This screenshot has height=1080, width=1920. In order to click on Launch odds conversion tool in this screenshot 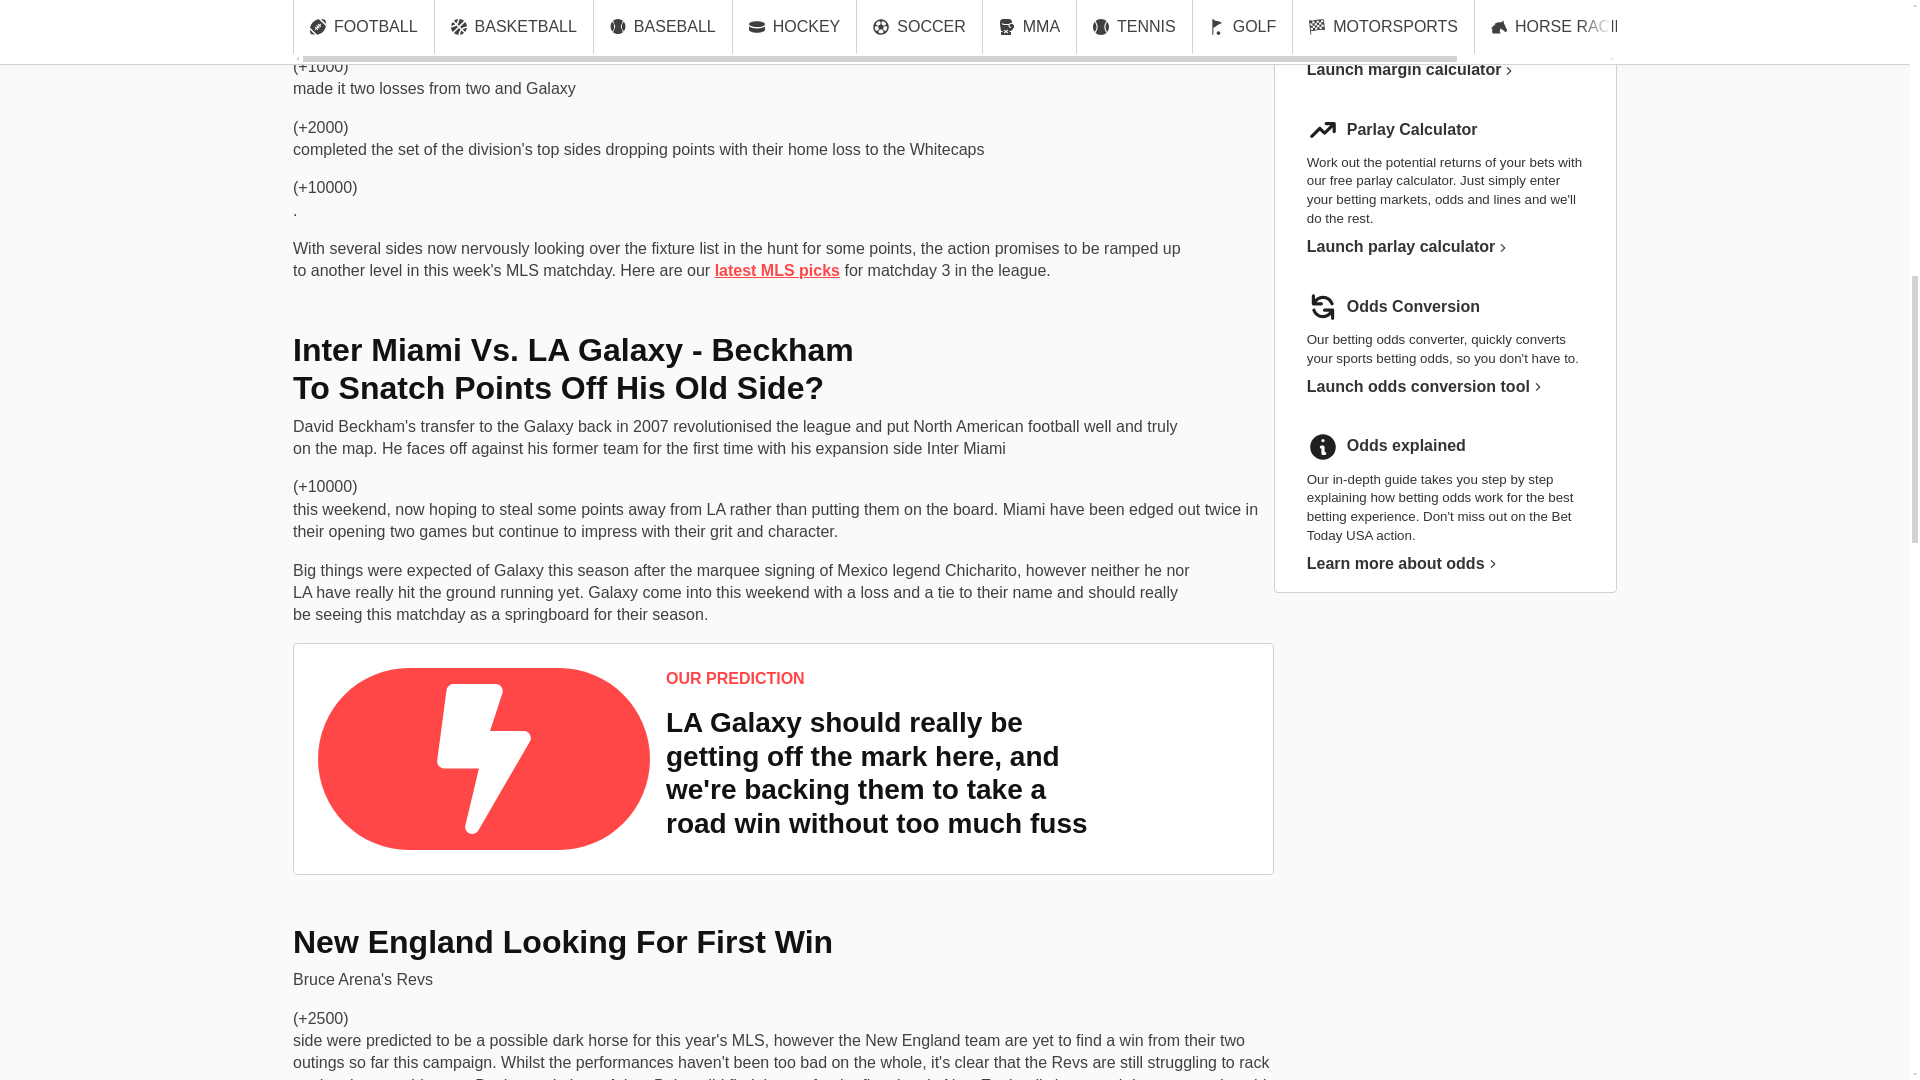, I will do `click(1424, 386)`.